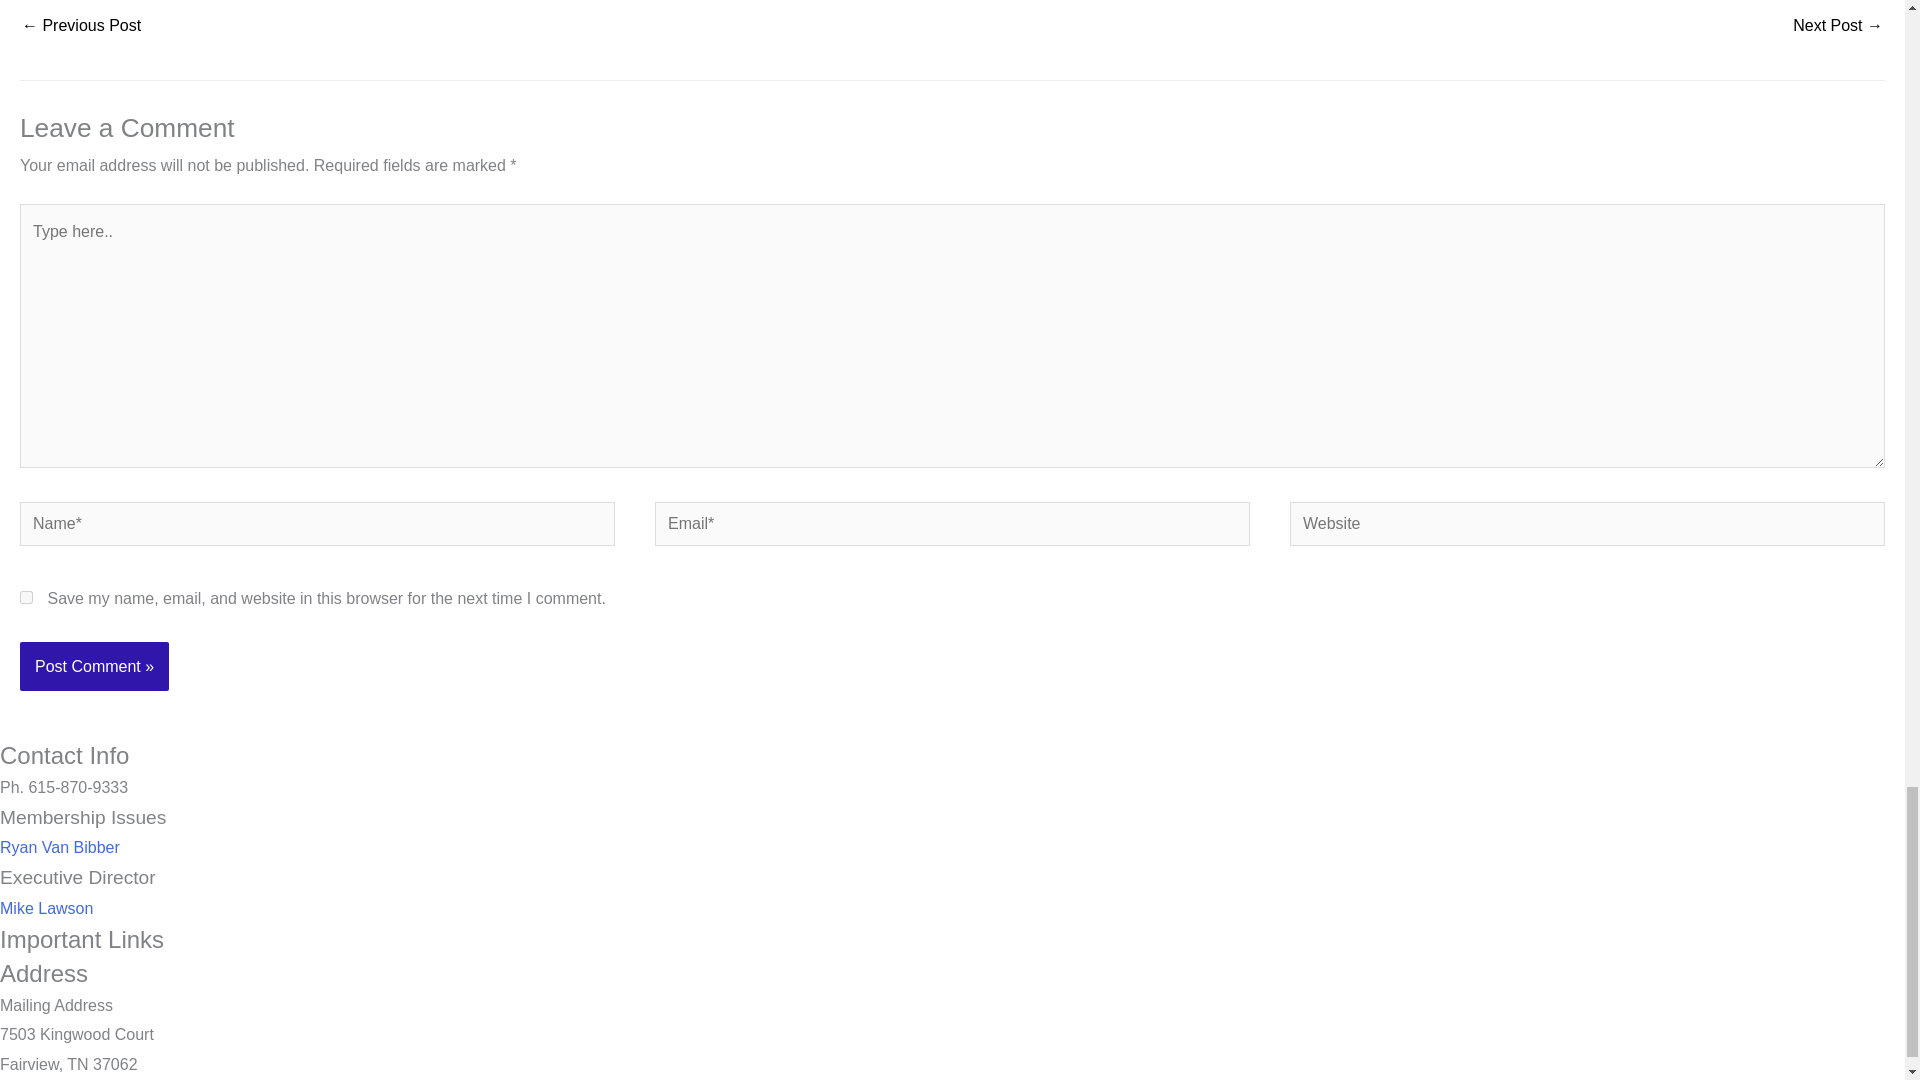  Describe the element at coordinates (80, 27) in the screenshot. I see `Invitacion - Cervantes, Ignatio` at that location.